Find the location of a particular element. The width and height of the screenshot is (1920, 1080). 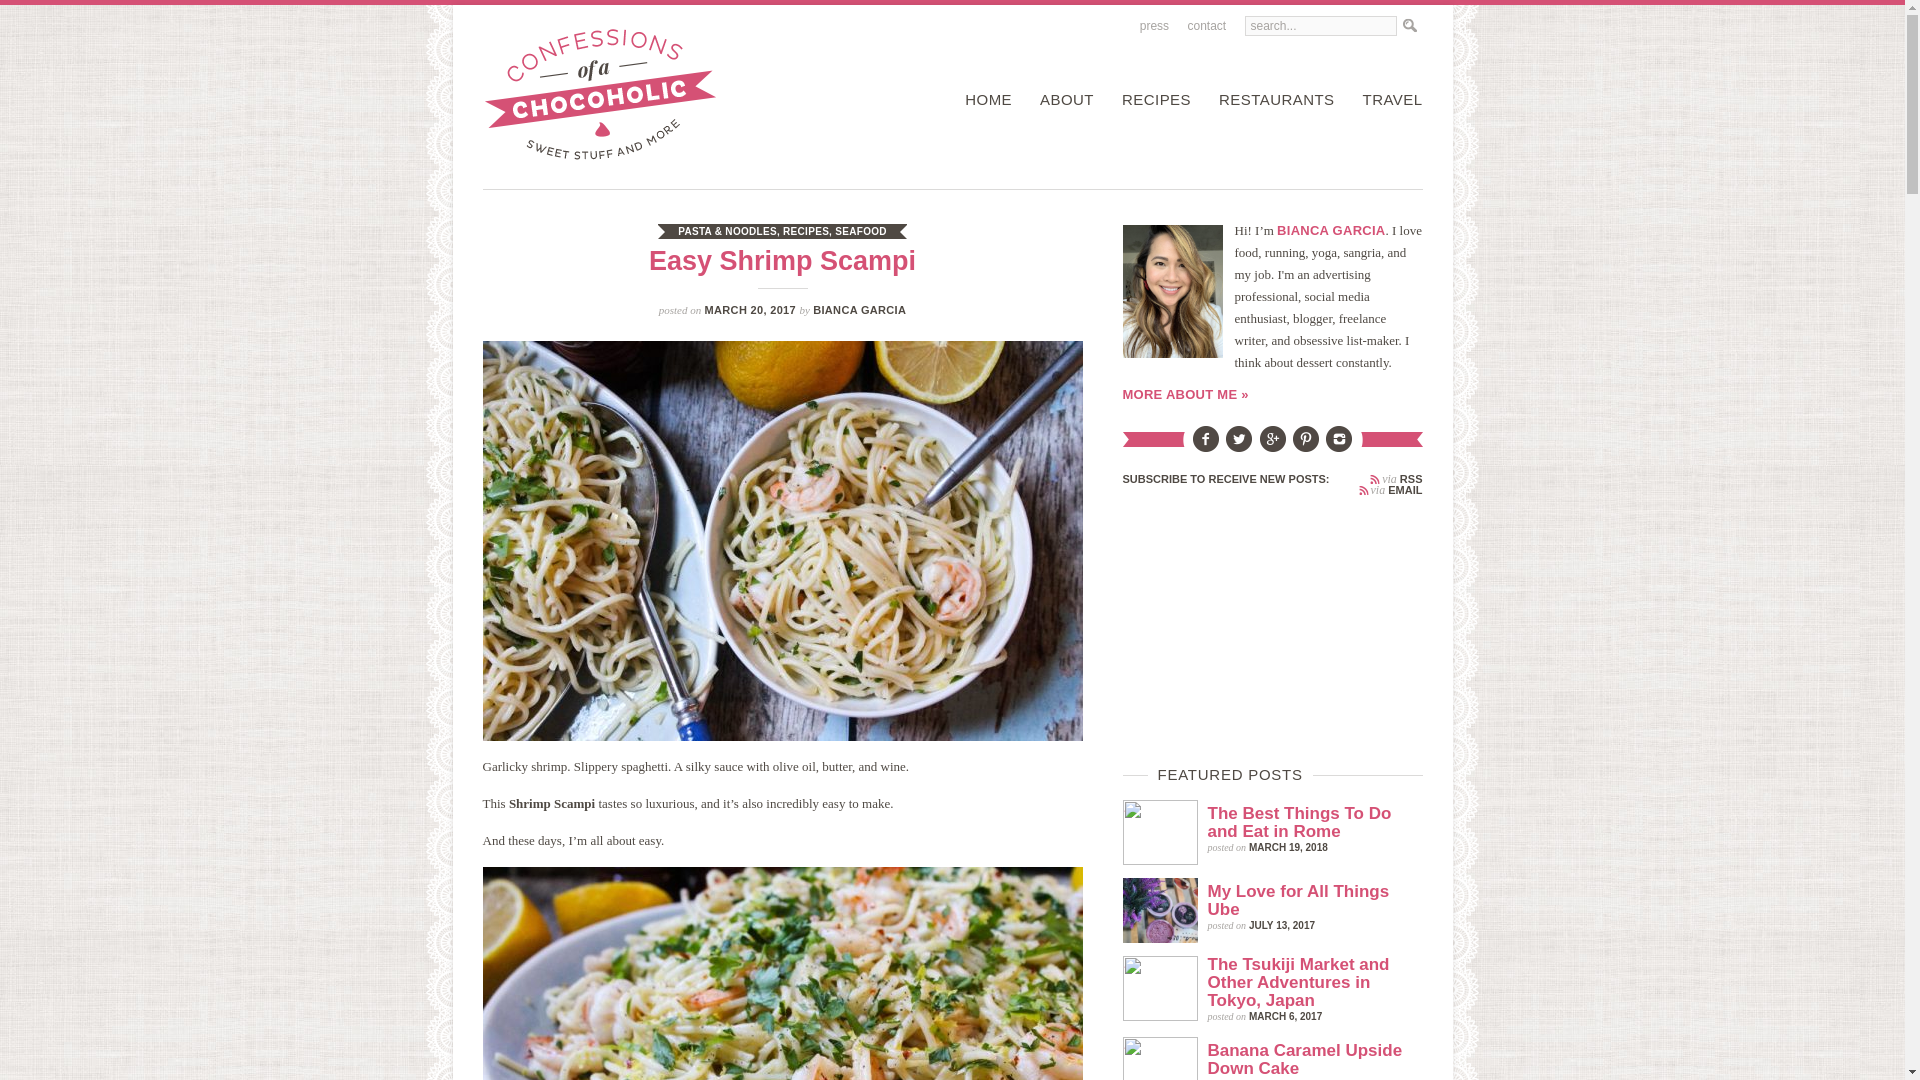

search... is located at coordinates (1320, 26).